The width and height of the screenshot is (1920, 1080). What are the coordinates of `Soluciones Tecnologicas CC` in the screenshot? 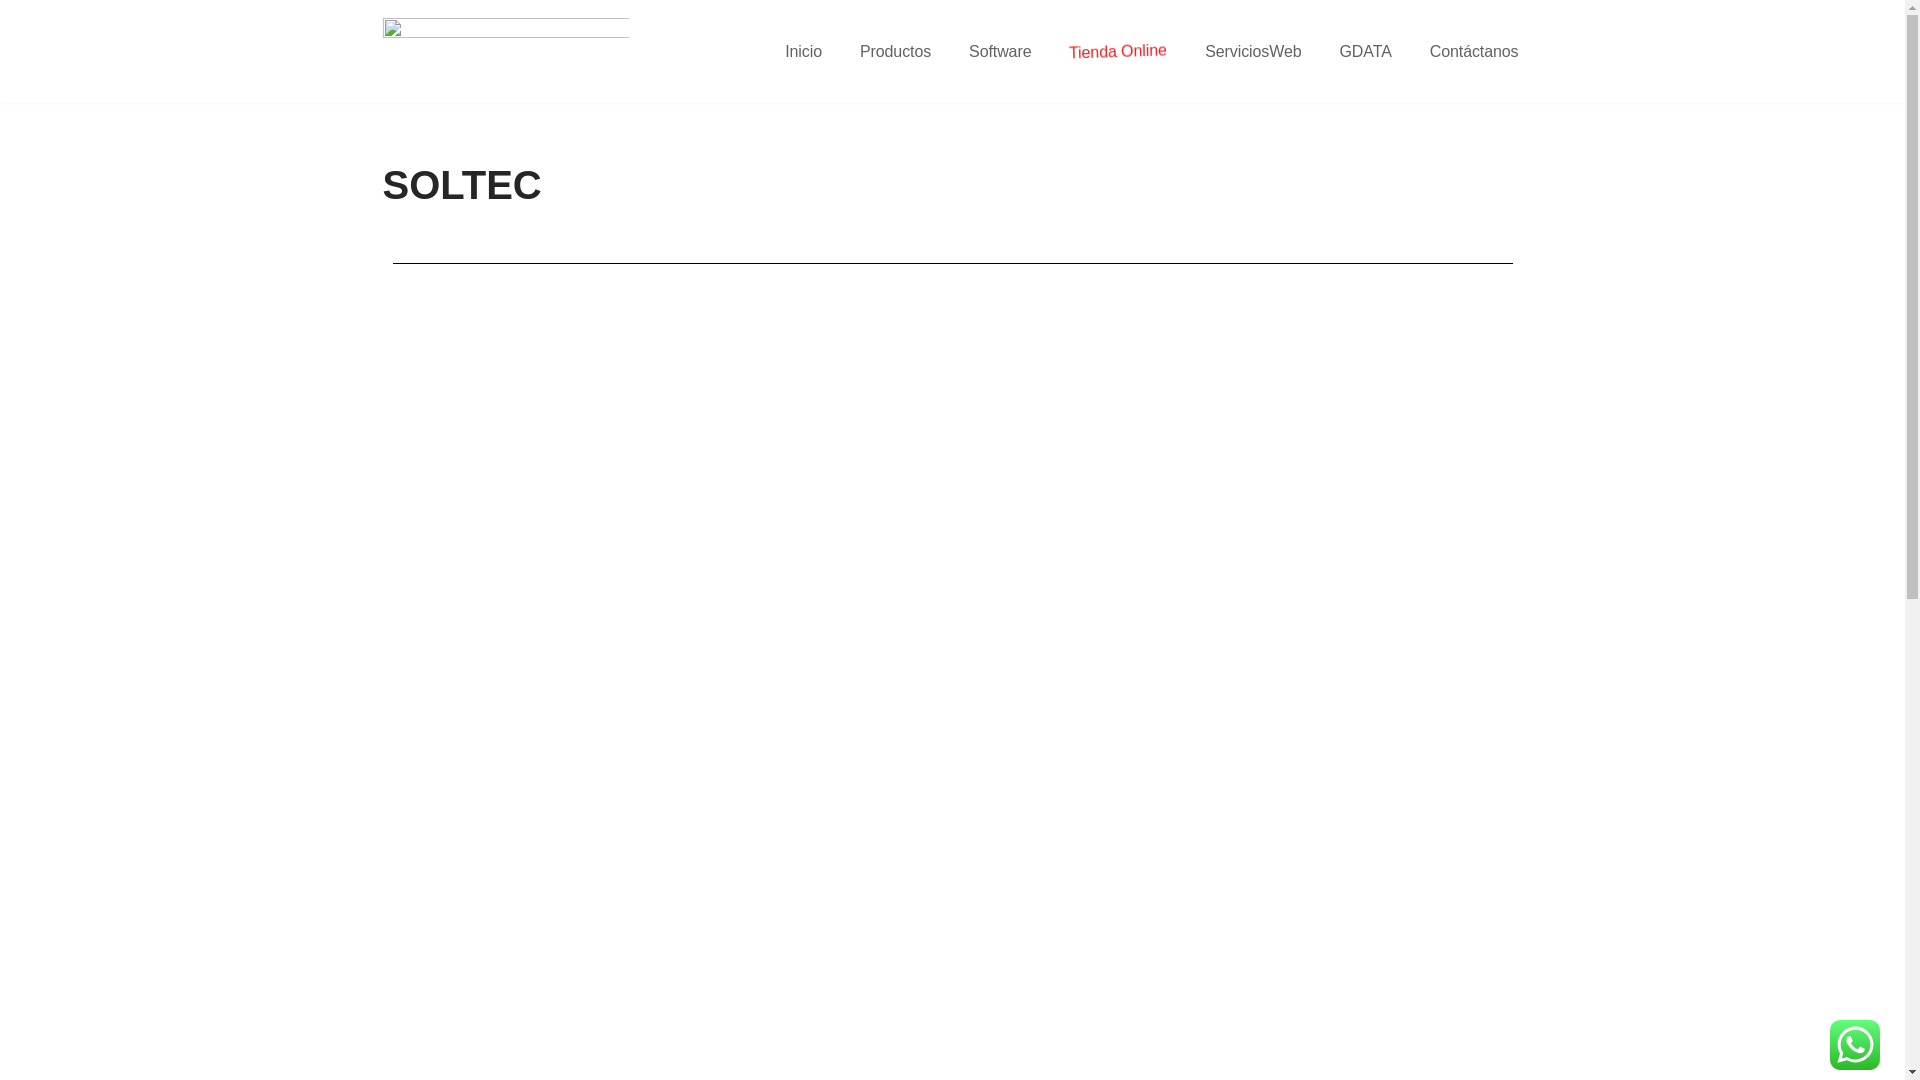 It's located at (505, 52).